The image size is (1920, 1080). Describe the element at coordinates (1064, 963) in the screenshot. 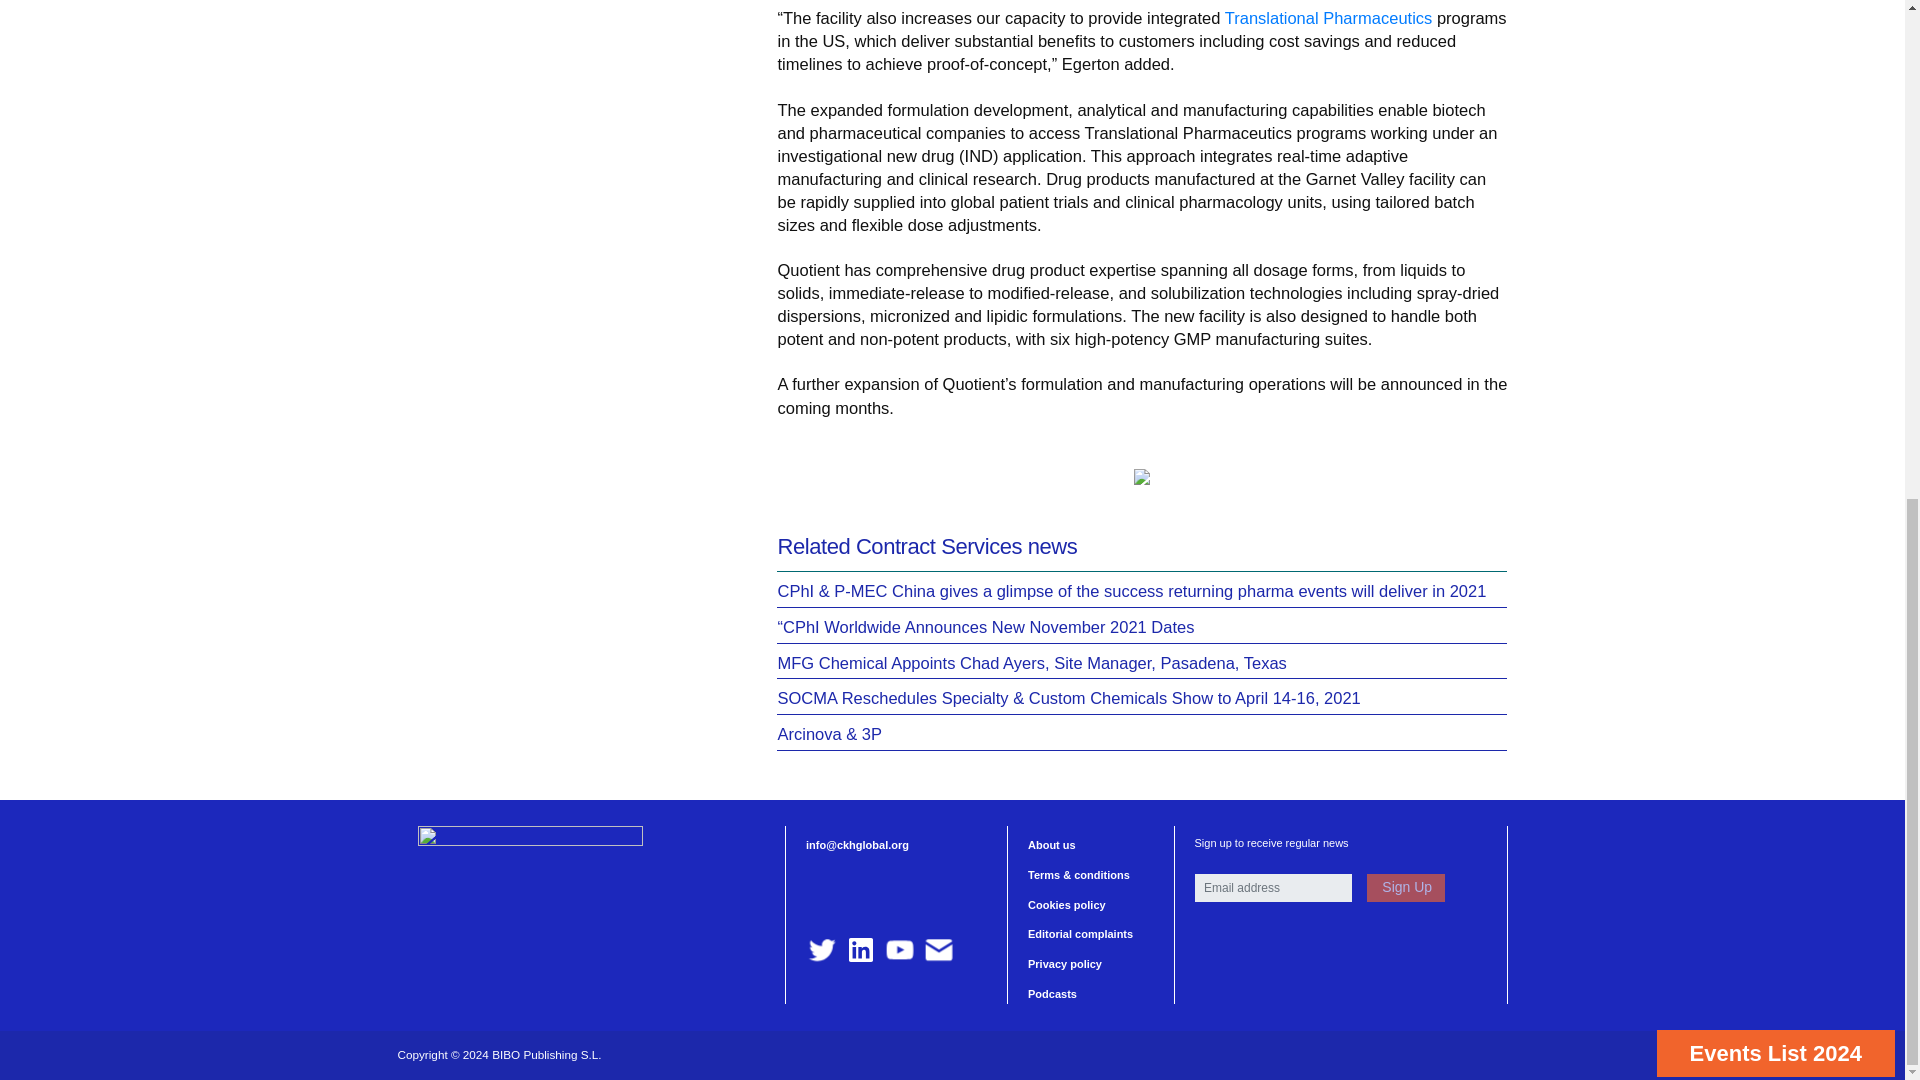

I see `Privacy policy` at that location.